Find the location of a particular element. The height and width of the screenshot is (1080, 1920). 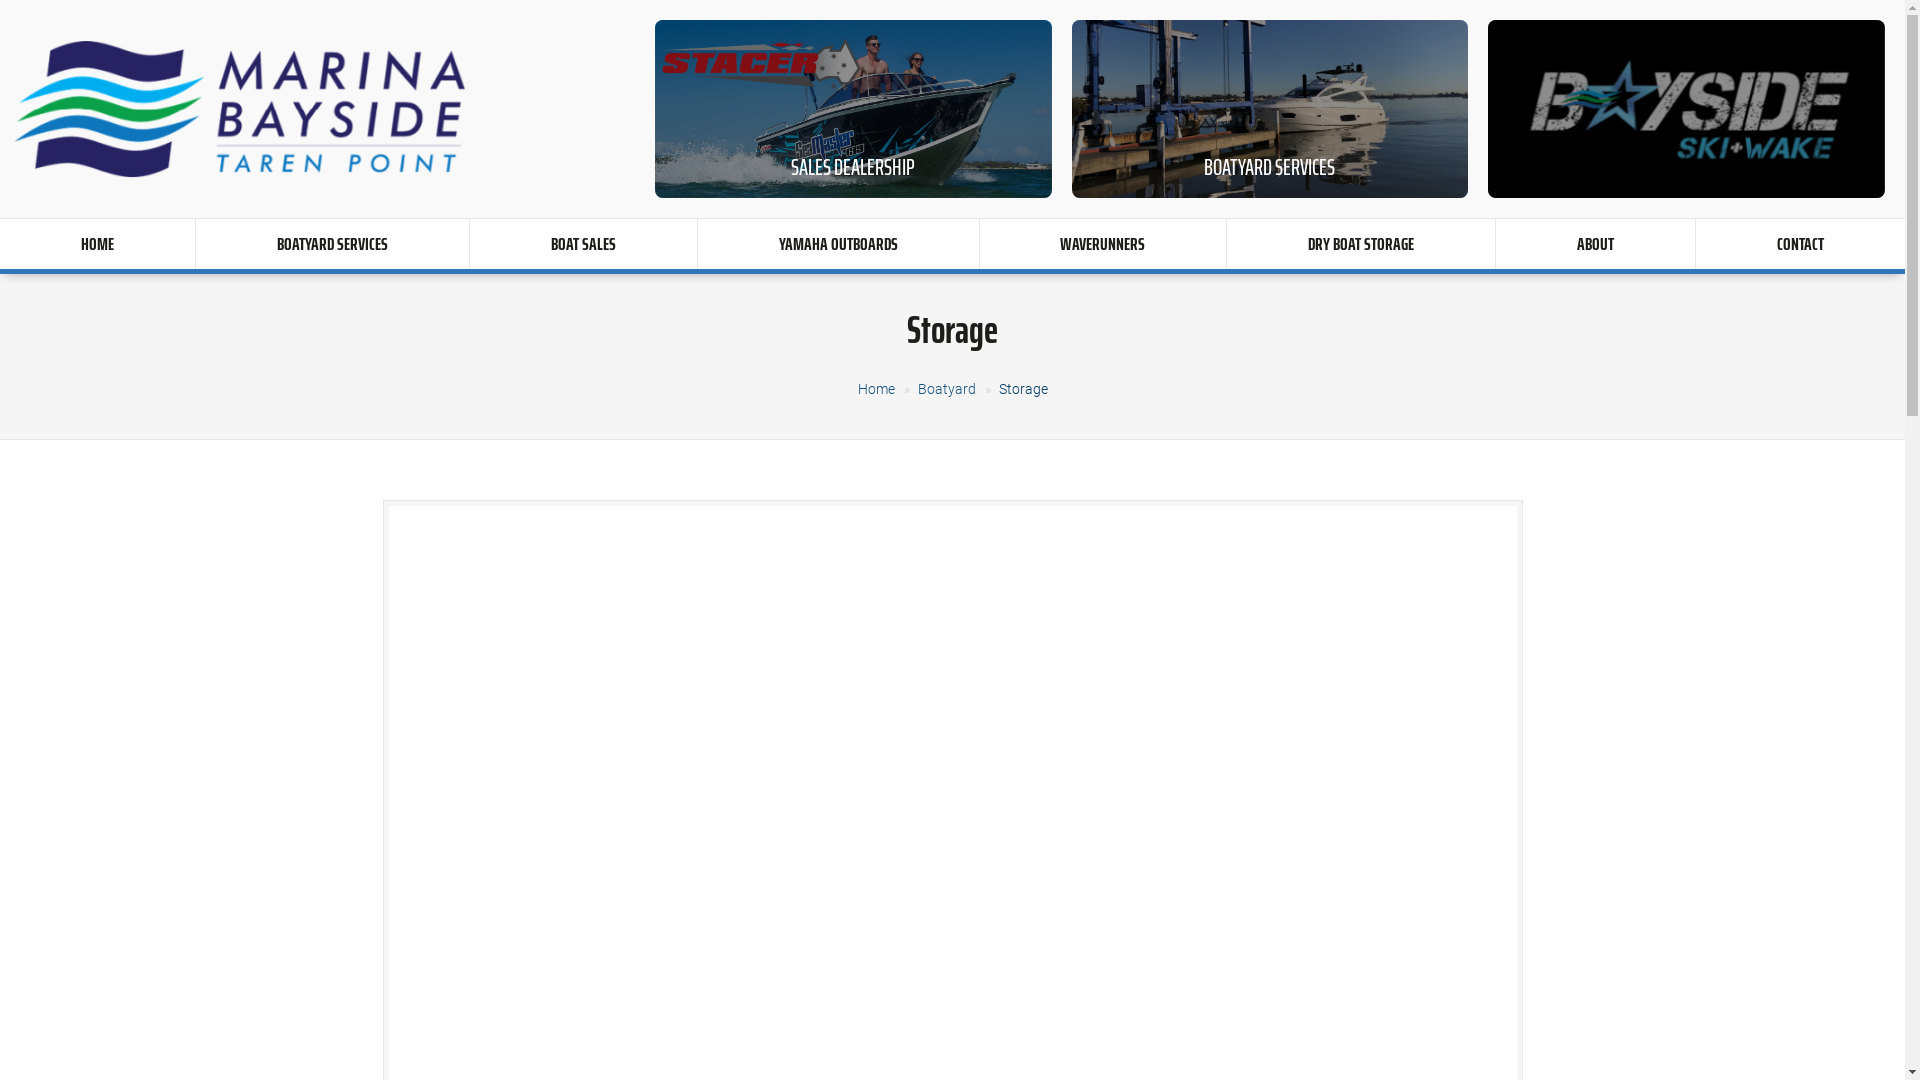

ABOUT is located at coordinates (1596, 244).